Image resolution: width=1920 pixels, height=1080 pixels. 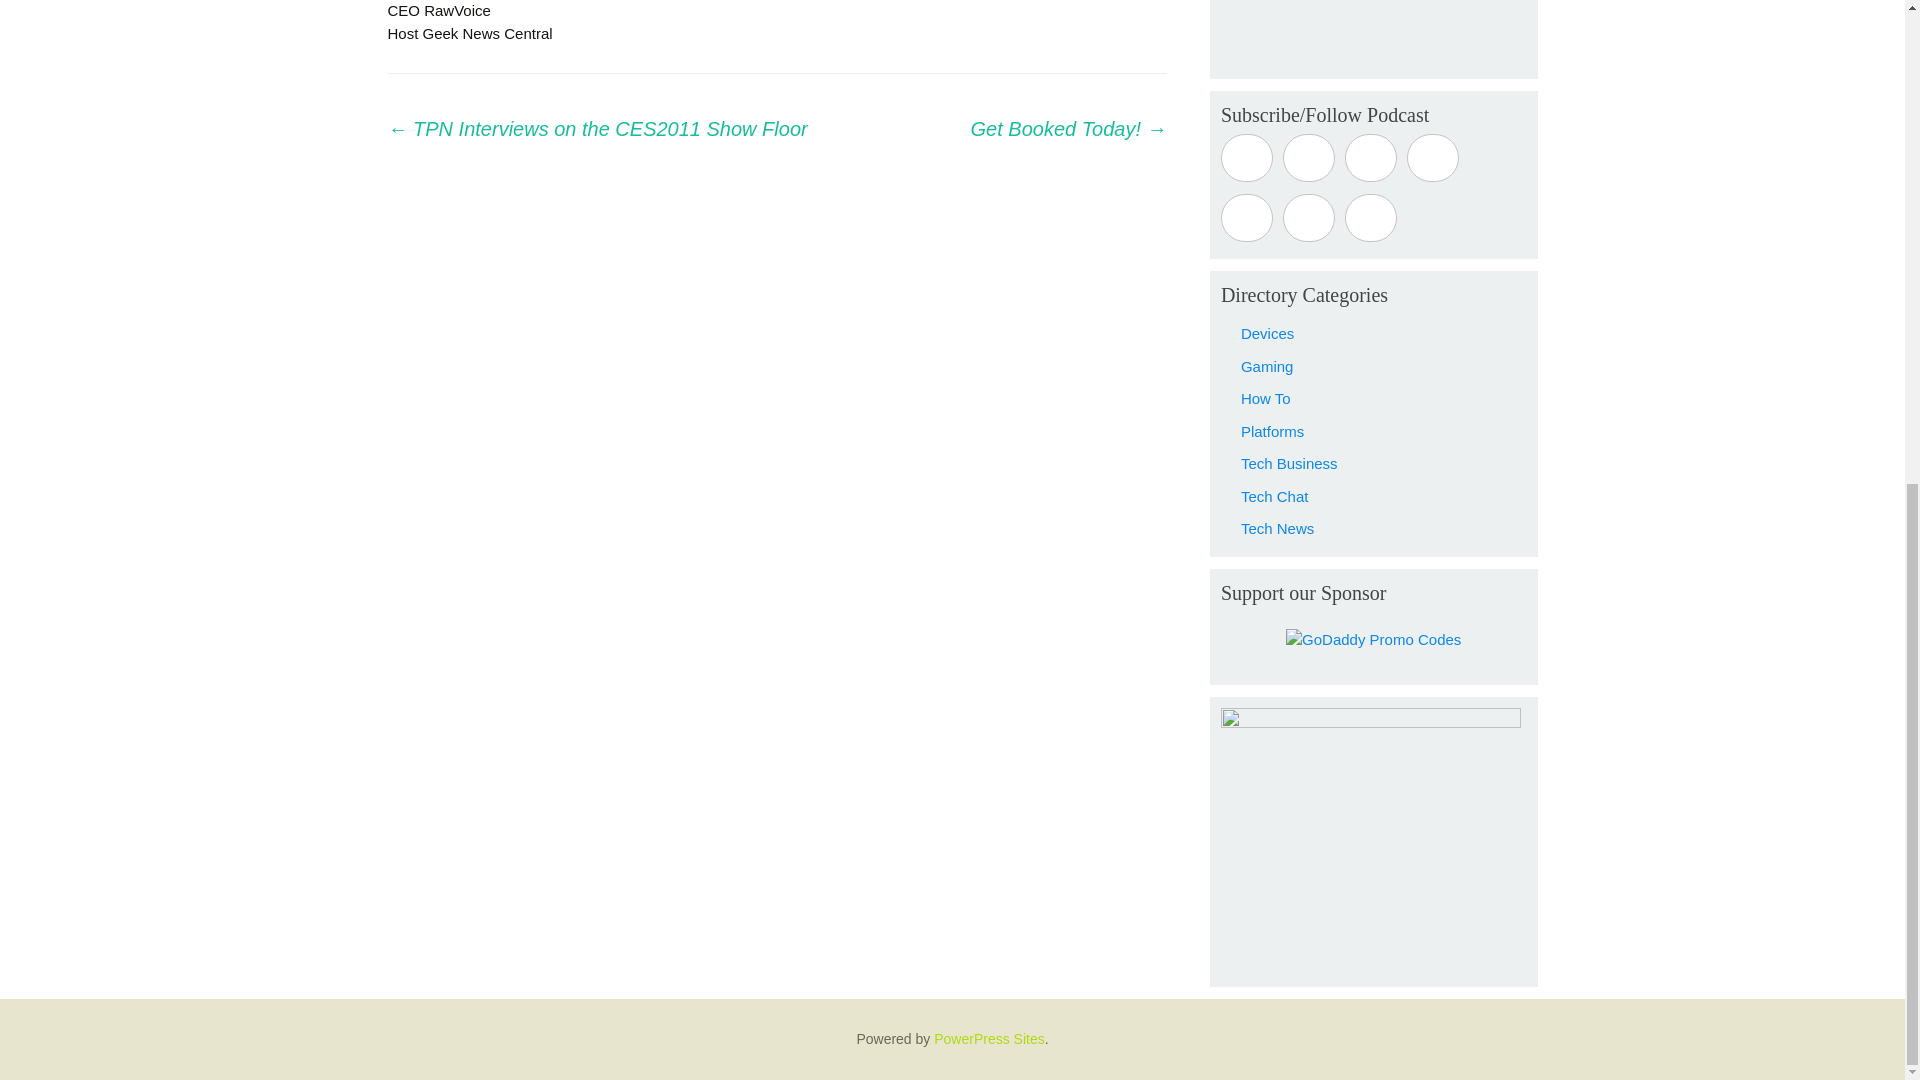 What do you see at coordinates (1272, 431) in the screenshot?
I see `Platforms` at bounding box center [1272, 431].